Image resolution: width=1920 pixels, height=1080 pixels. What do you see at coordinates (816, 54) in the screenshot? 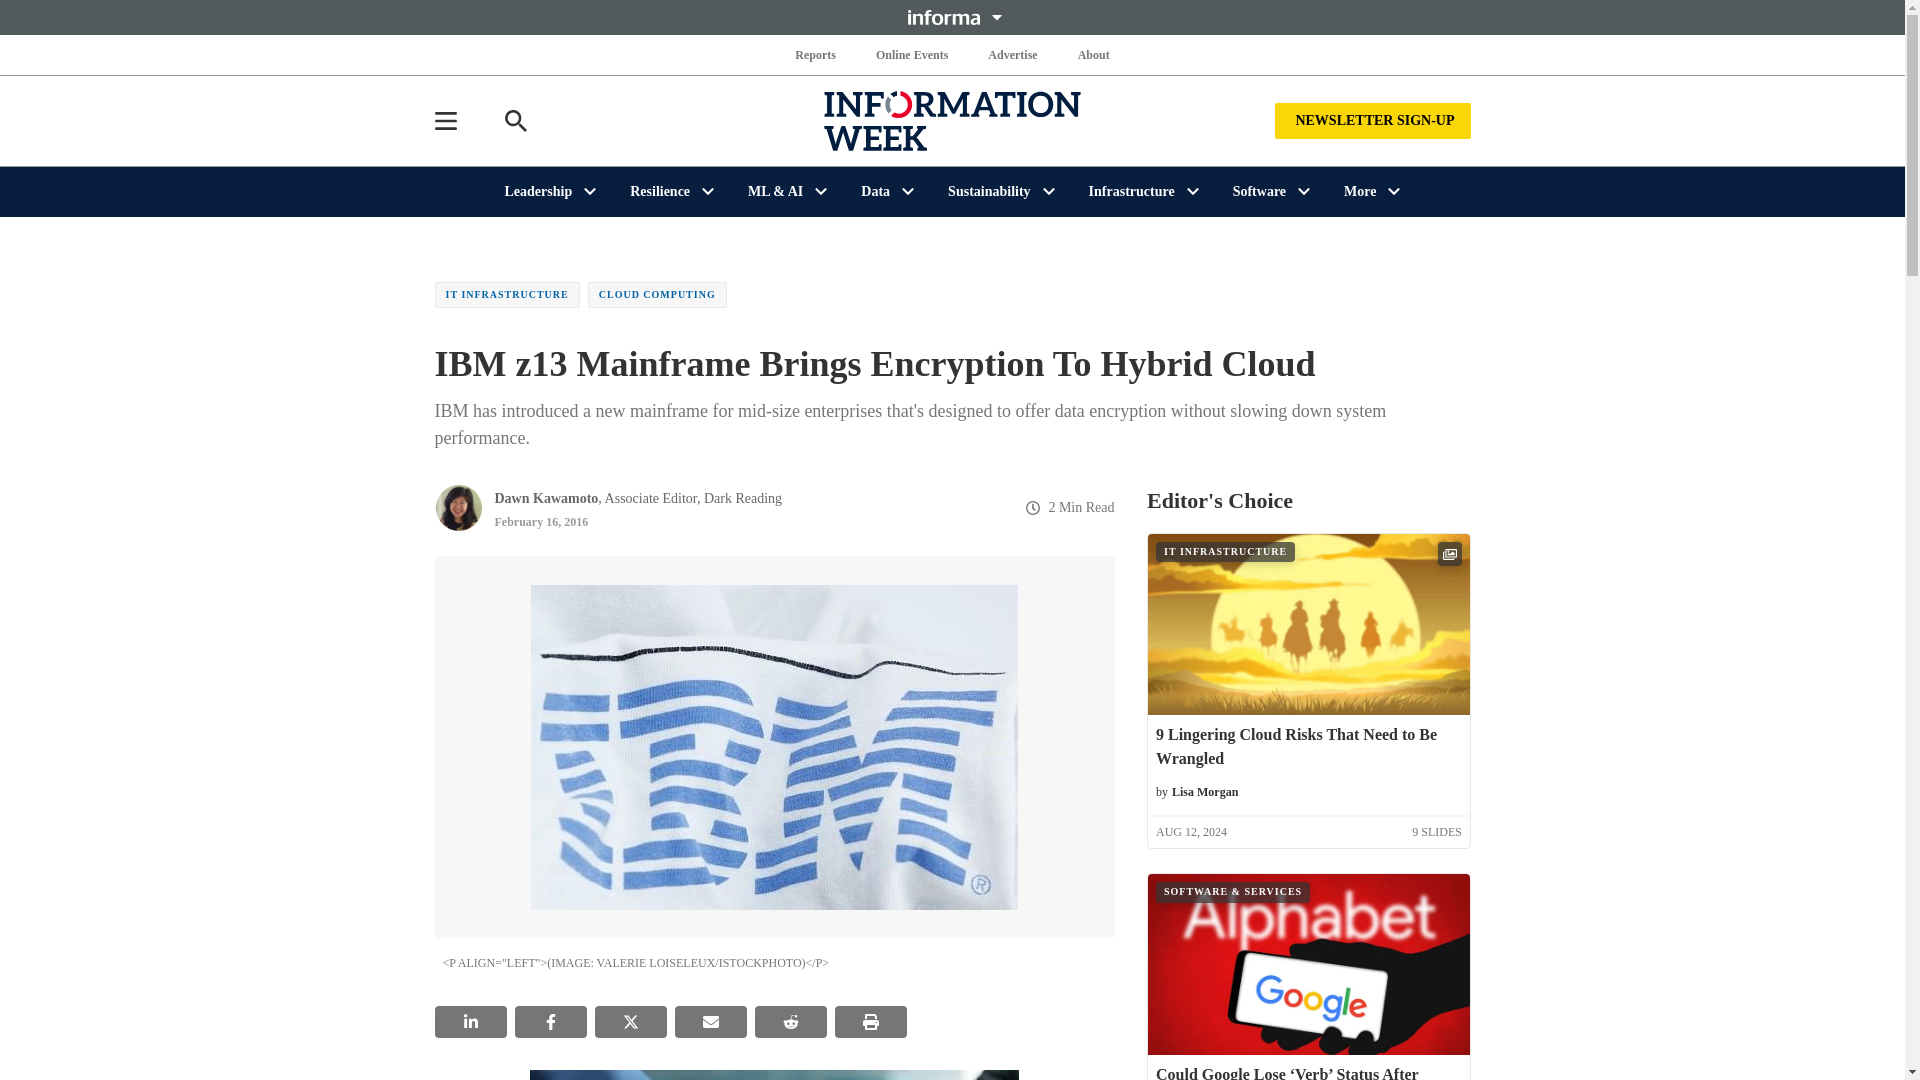
I see `Reports` at bounding box center [816, 54].